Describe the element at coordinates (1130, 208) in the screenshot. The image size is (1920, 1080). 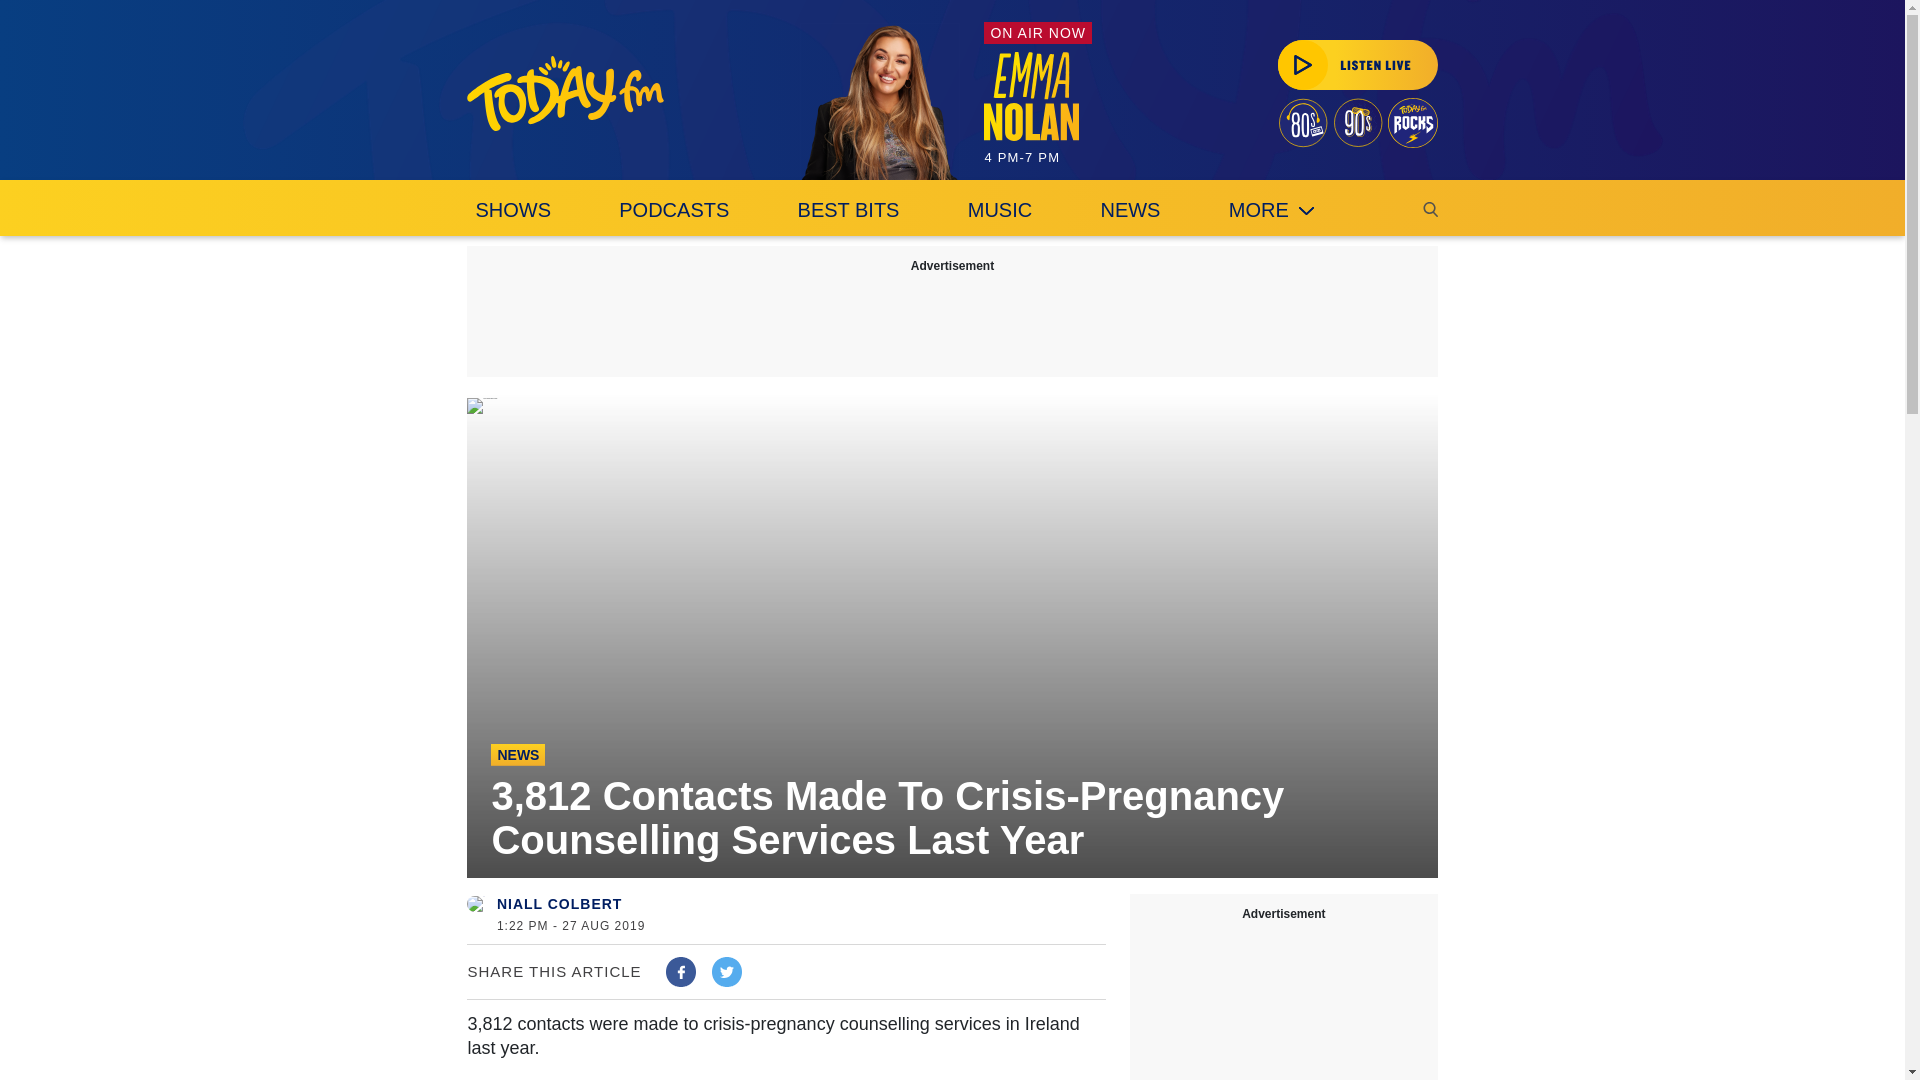
I see `News` at that location.